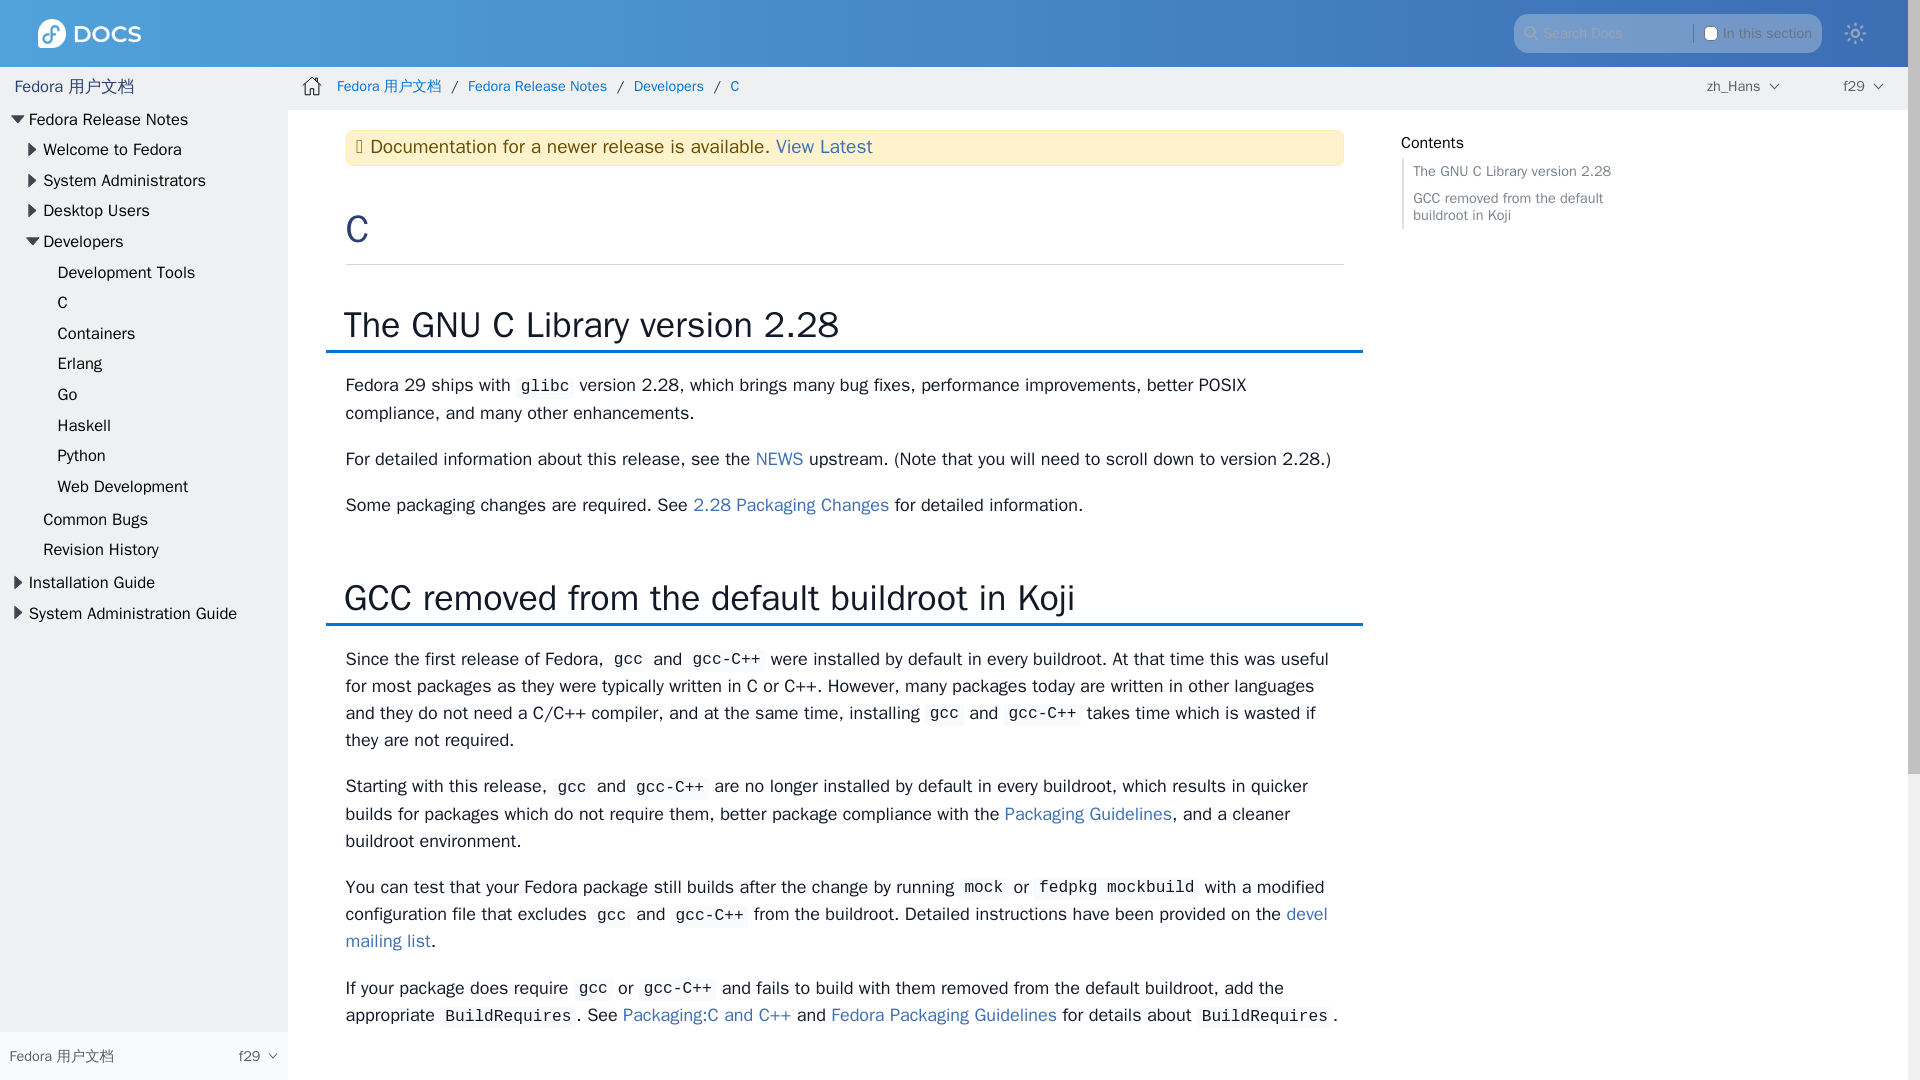 The height and width of the screenshot is (1080, 1920). I want to click on Show other versions of page, so click(1864, 86).